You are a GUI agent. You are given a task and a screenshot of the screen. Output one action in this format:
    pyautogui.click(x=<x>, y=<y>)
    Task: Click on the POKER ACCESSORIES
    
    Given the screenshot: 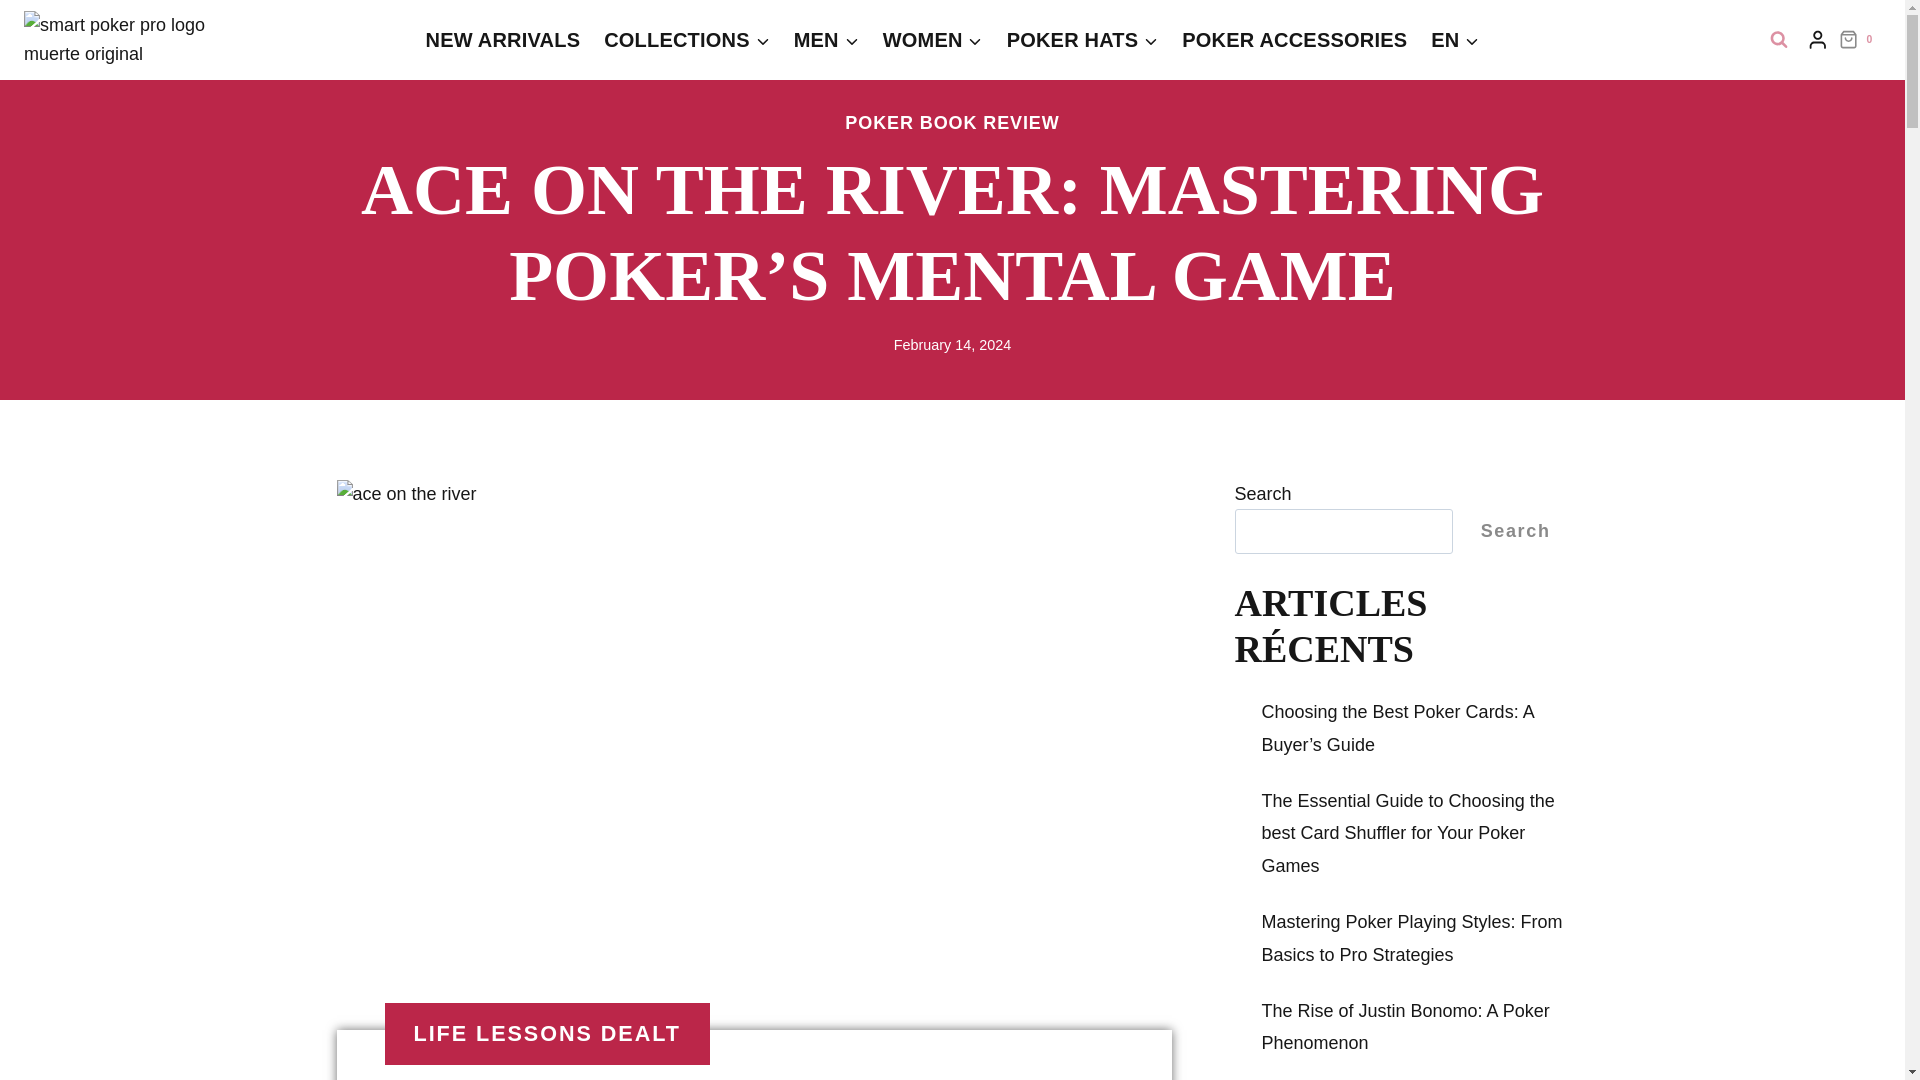 What is the action you would take?
    pyautogui.click(x=1294, y=40)
    